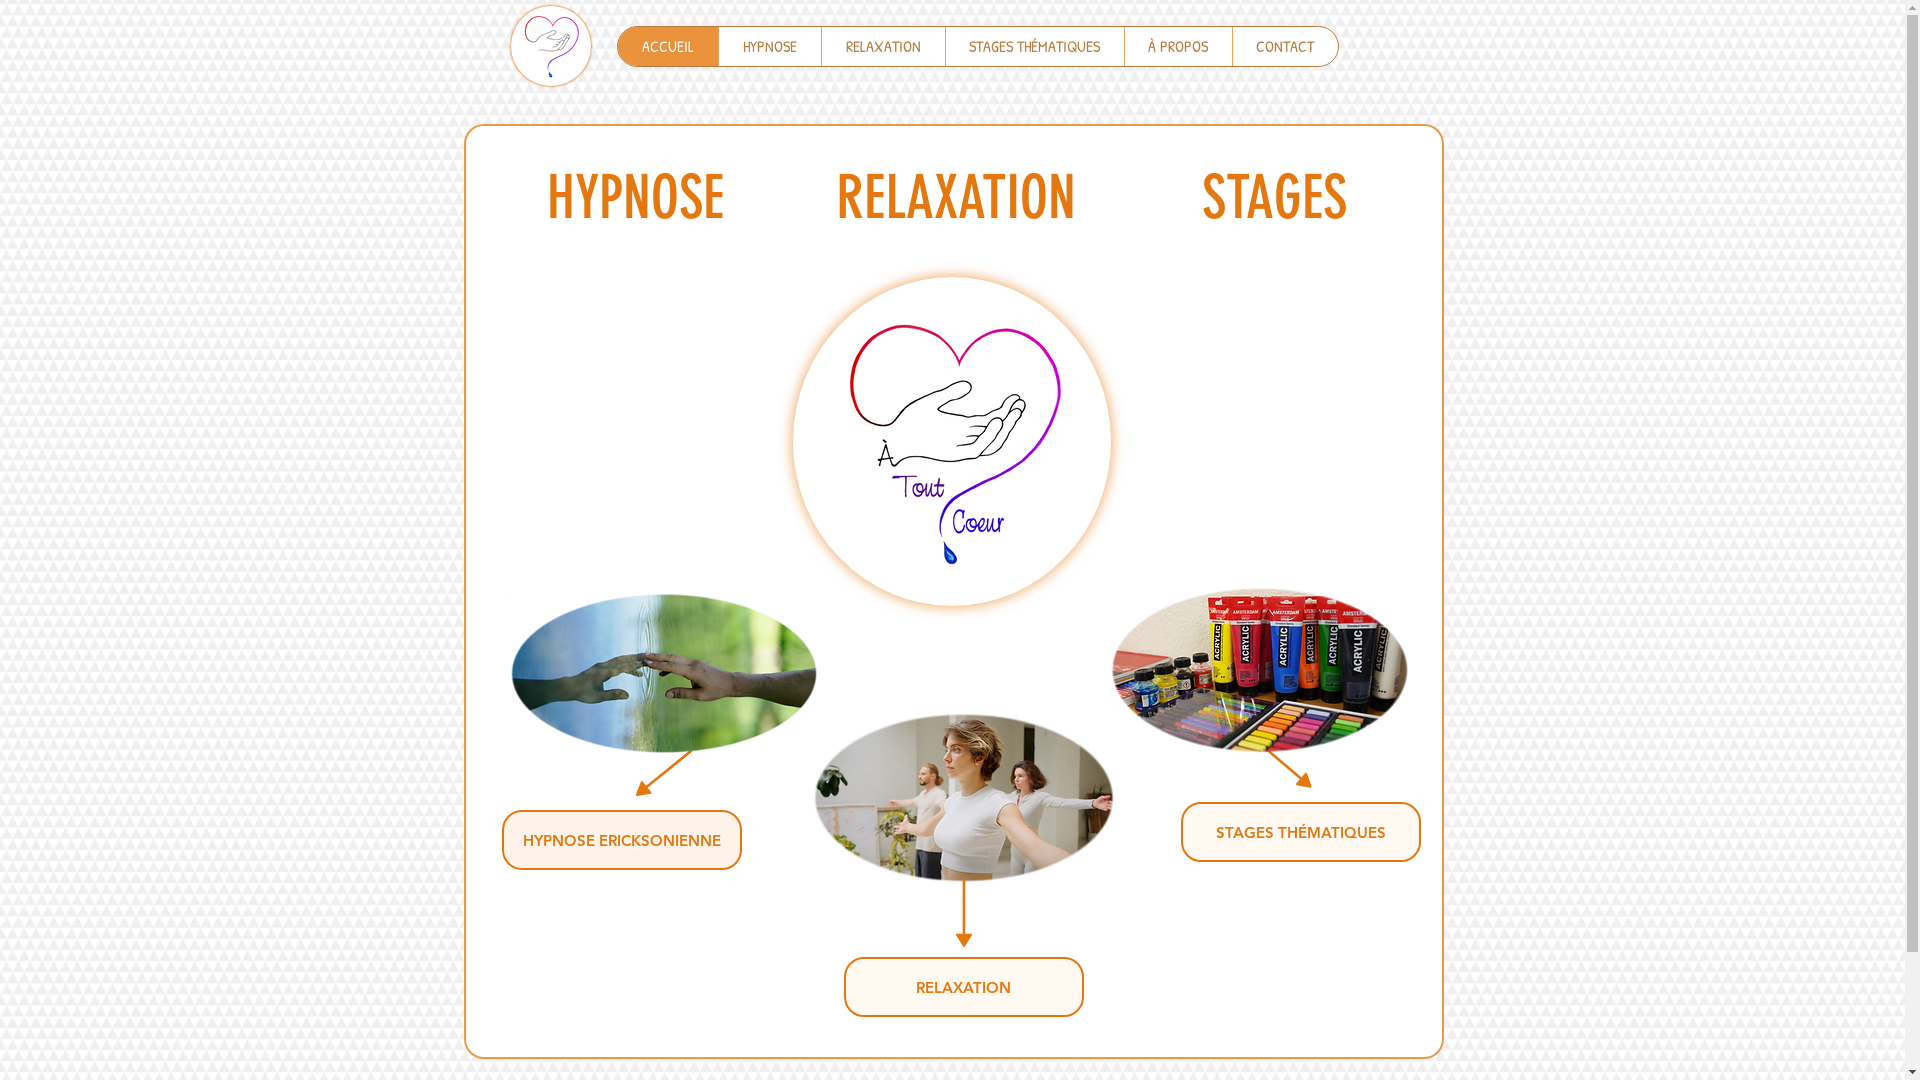 The height and width of the screenshot is (1080, 1920). I want to click on ACCUEIL, so click(668, 46).